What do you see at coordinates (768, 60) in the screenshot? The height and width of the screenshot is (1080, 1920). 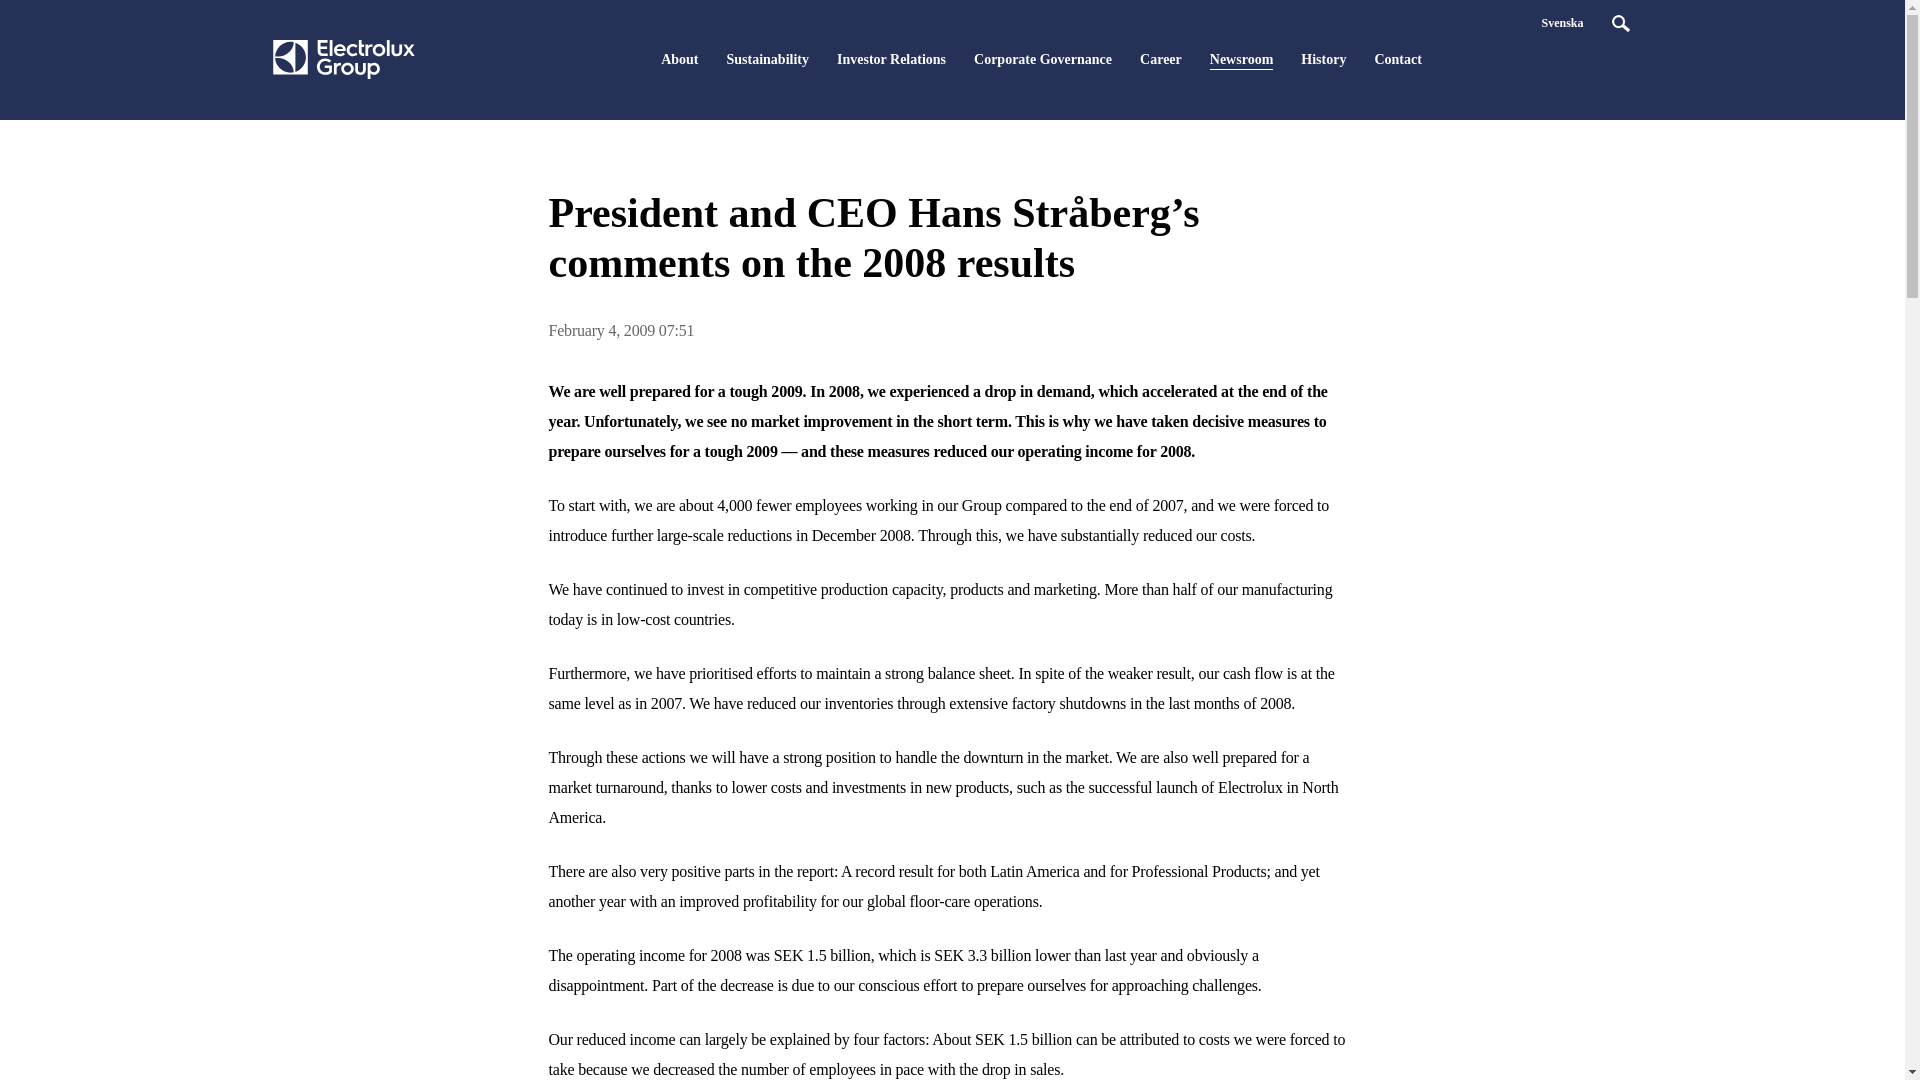 I see `Sustainability` at bounding box center [768, 60].